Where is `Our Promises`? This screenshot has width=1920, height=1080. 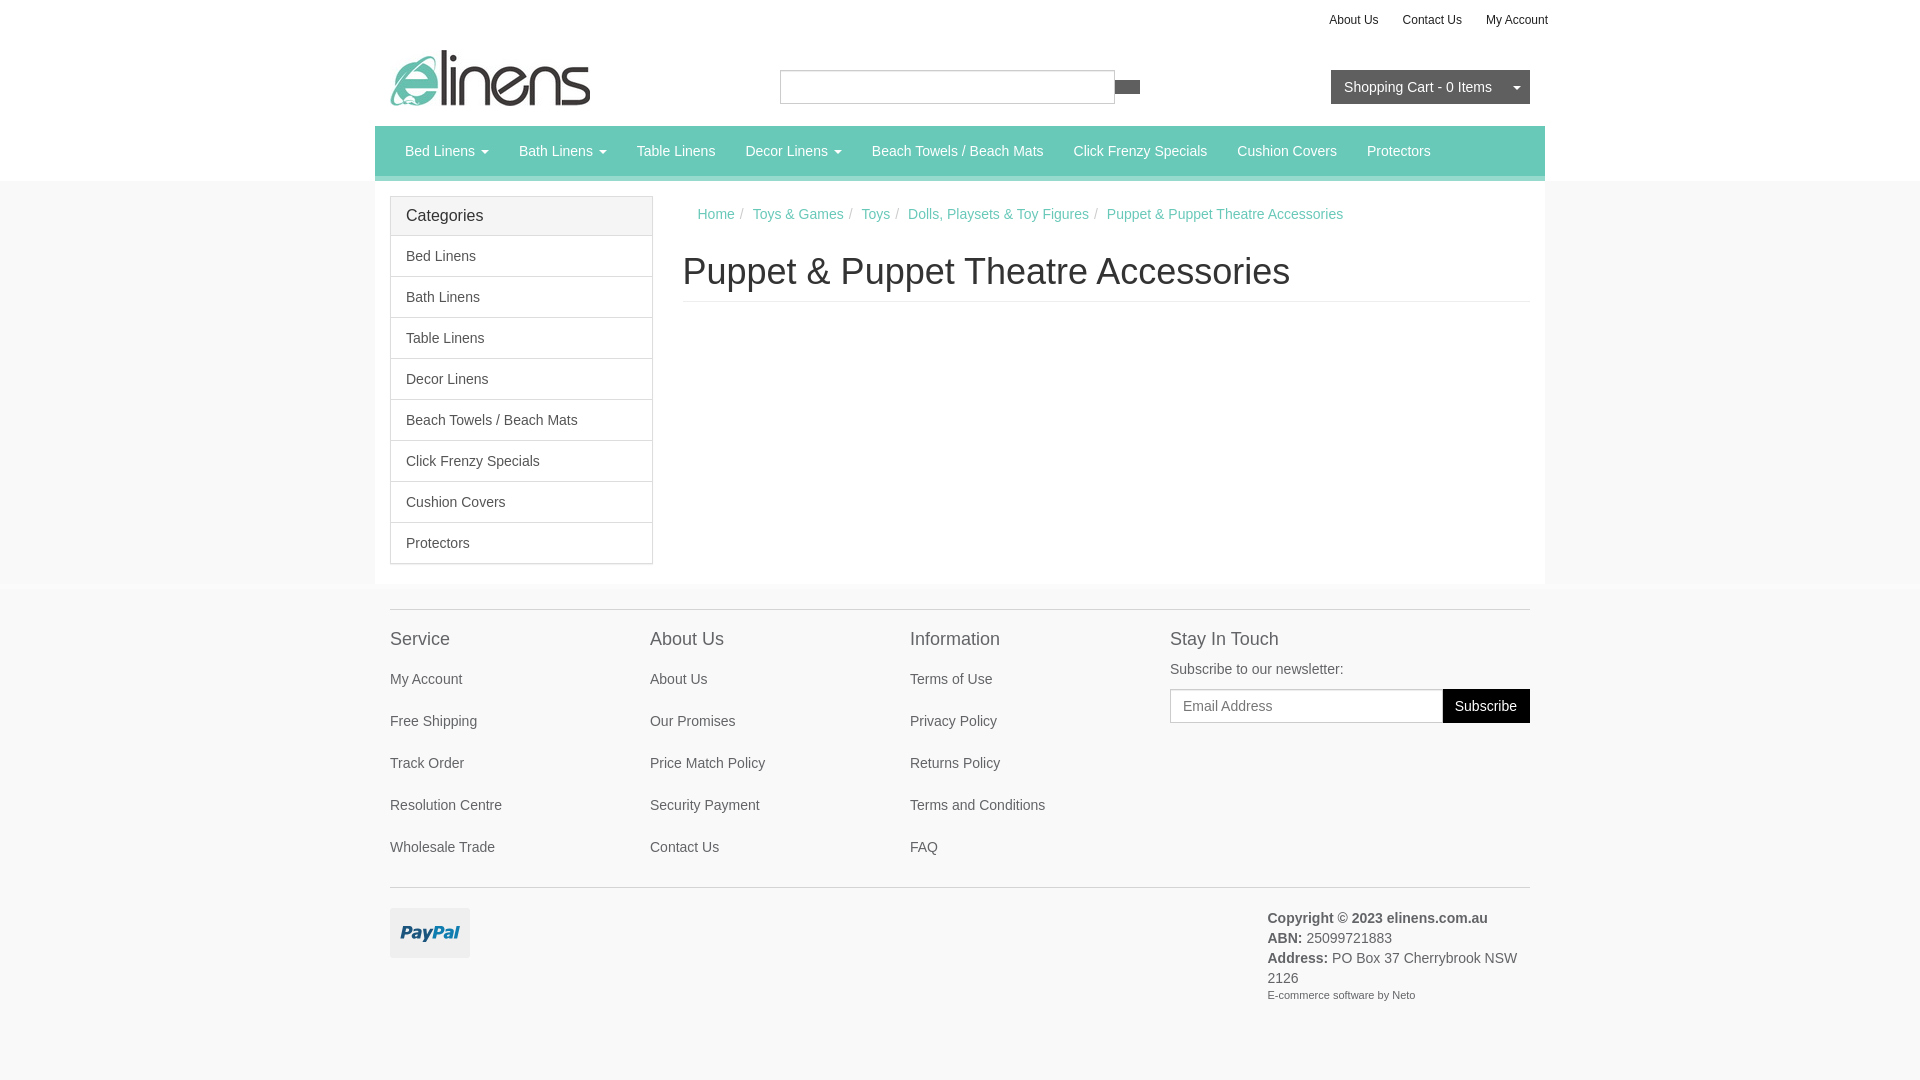 Our Promises is located at coordinates (758, 721).